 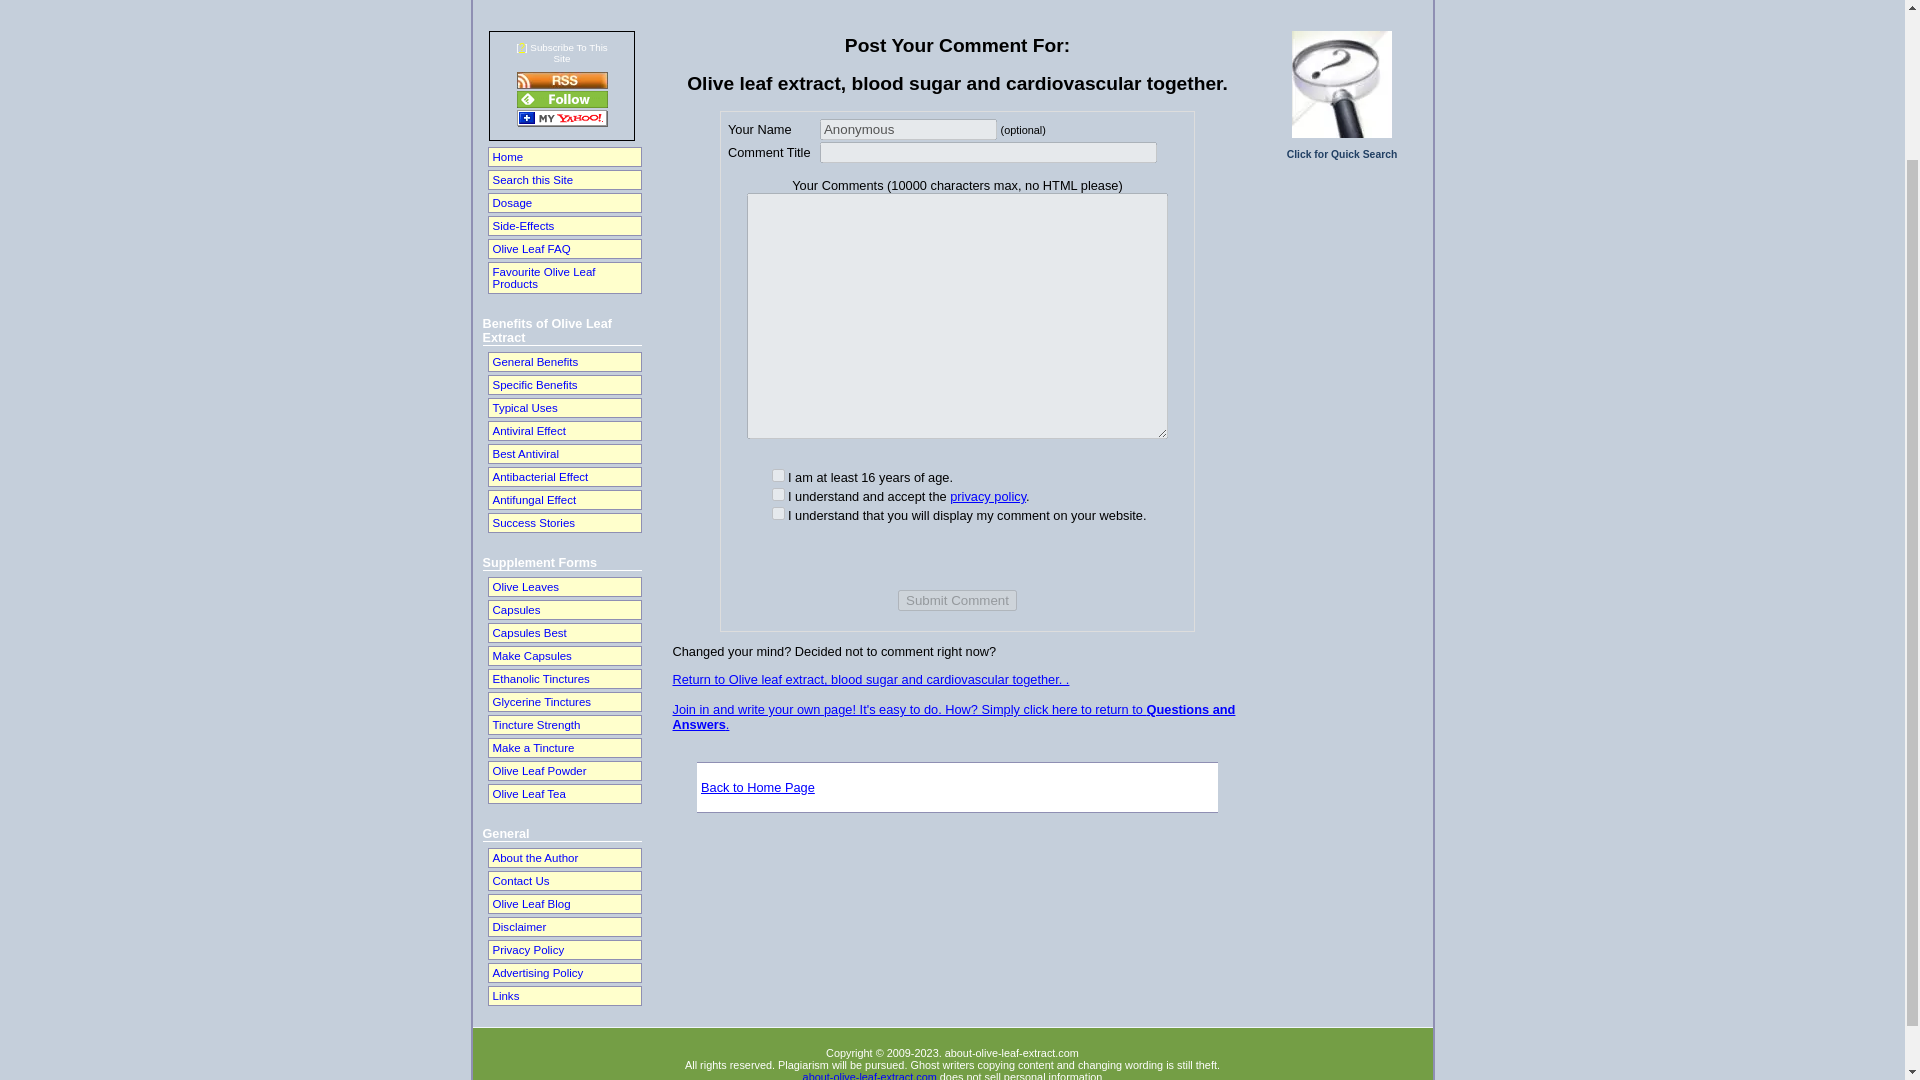 I want to click on Best Antiviral, so click(x=563, y=454).